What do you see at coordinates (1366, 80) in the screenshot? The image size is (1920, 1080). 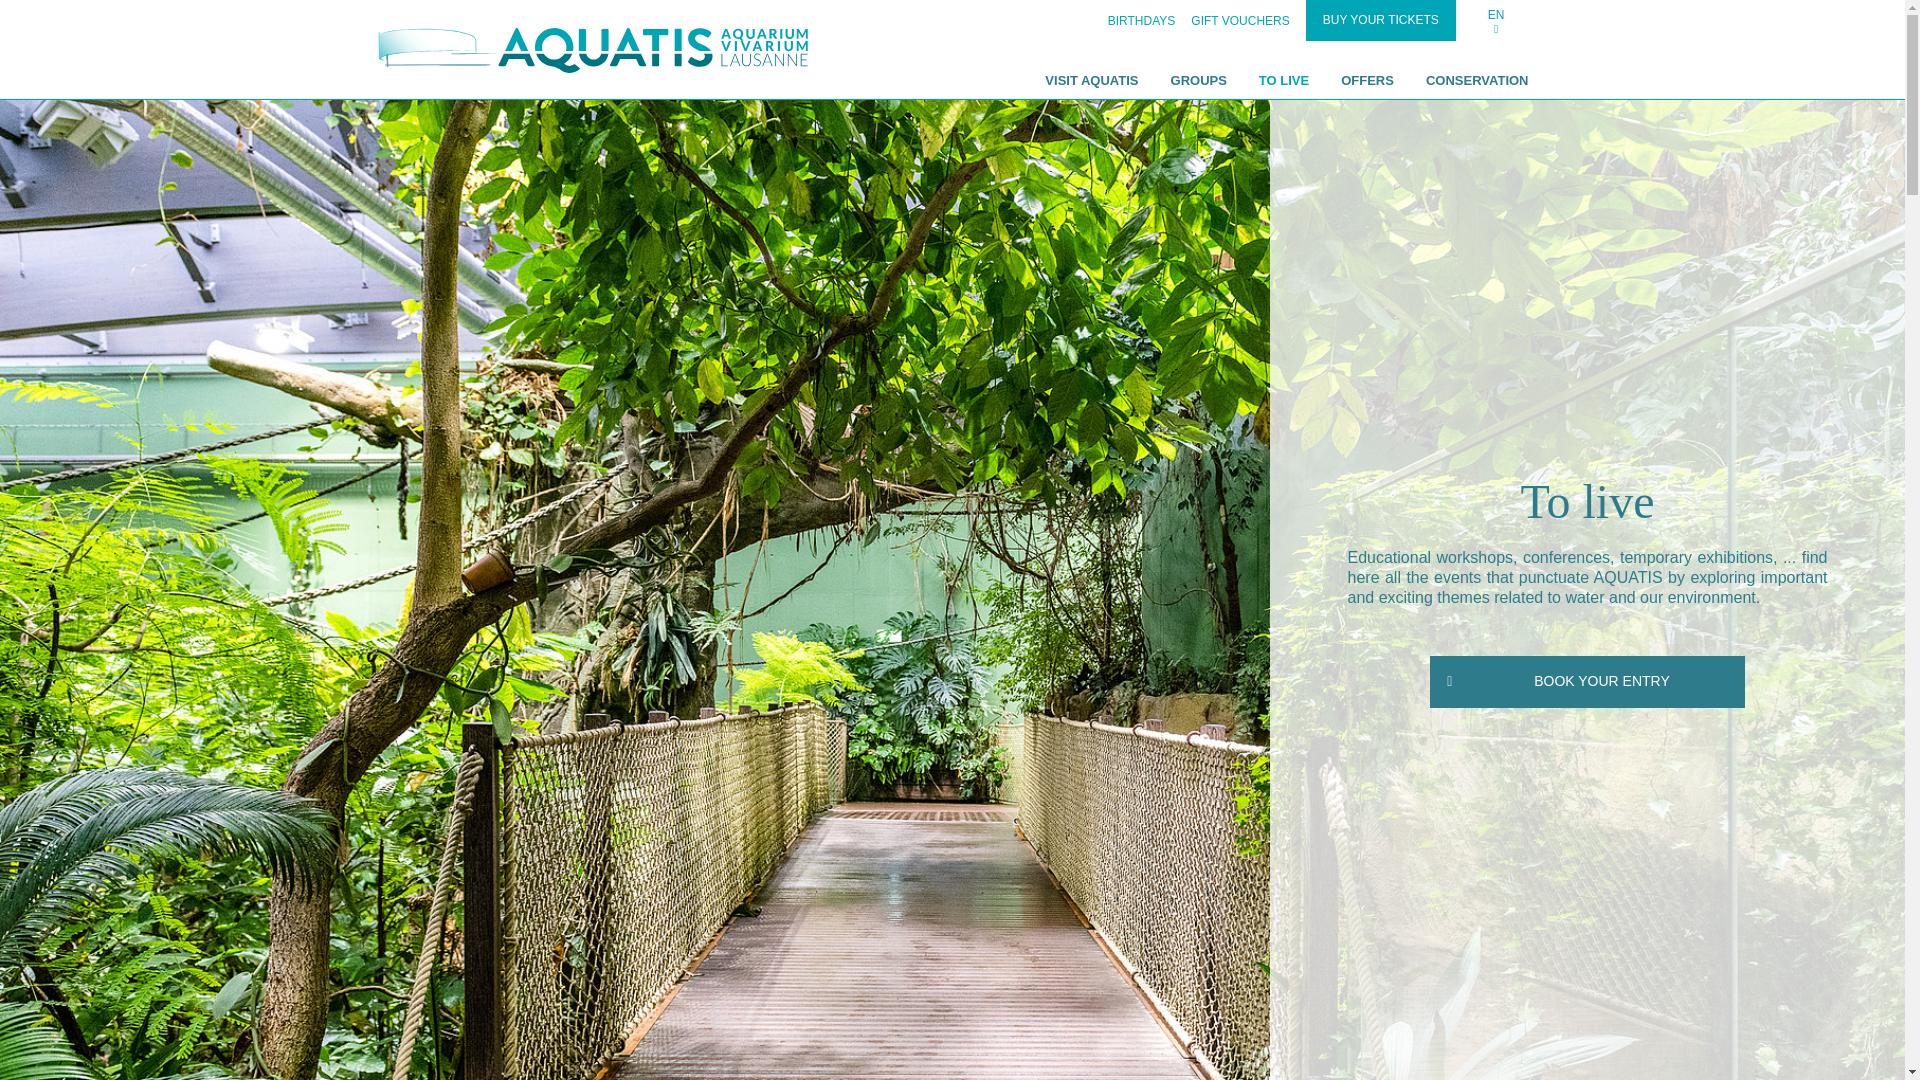 I see `OFFERS` at bounding box center [1366, 80].